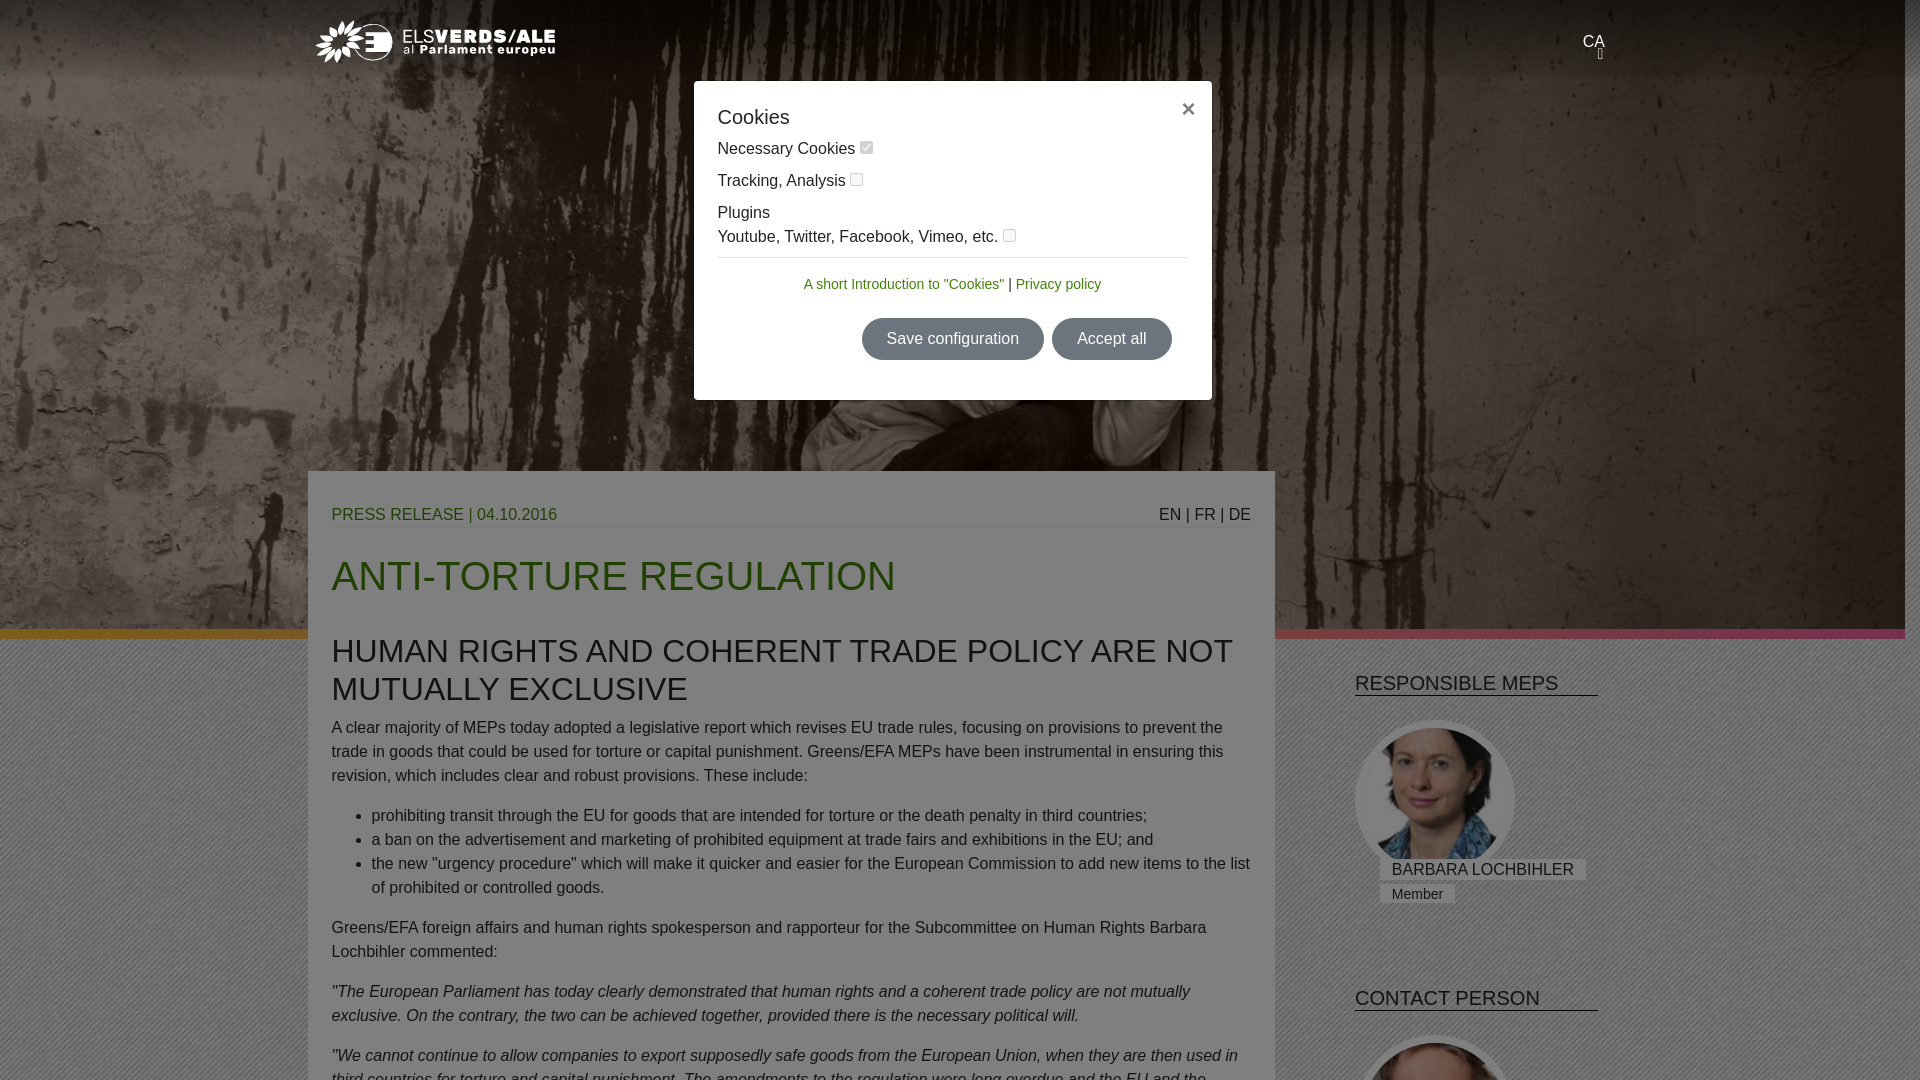 The height and width of the screenshot is (1080, 1920). I want to click on 2, so click(856, 178).